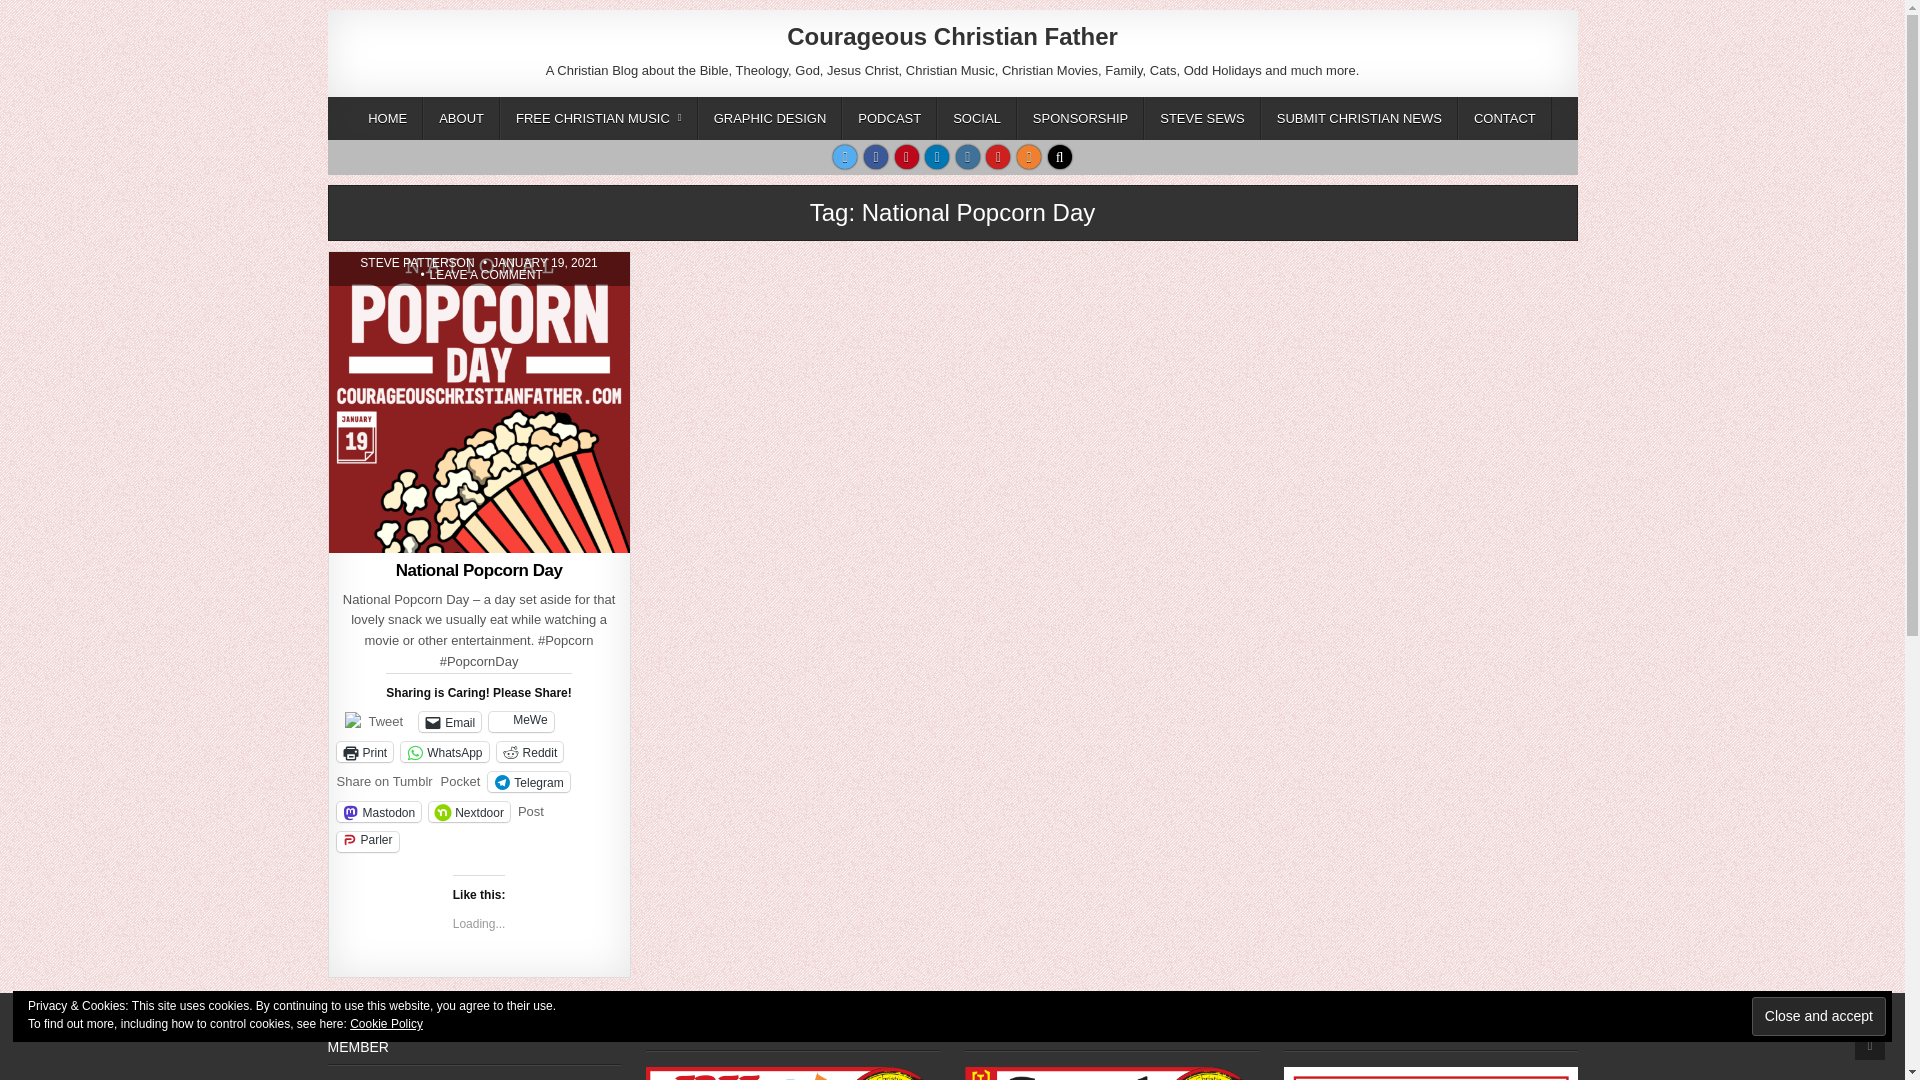  I want to click on RSS, so click(1028, 156).